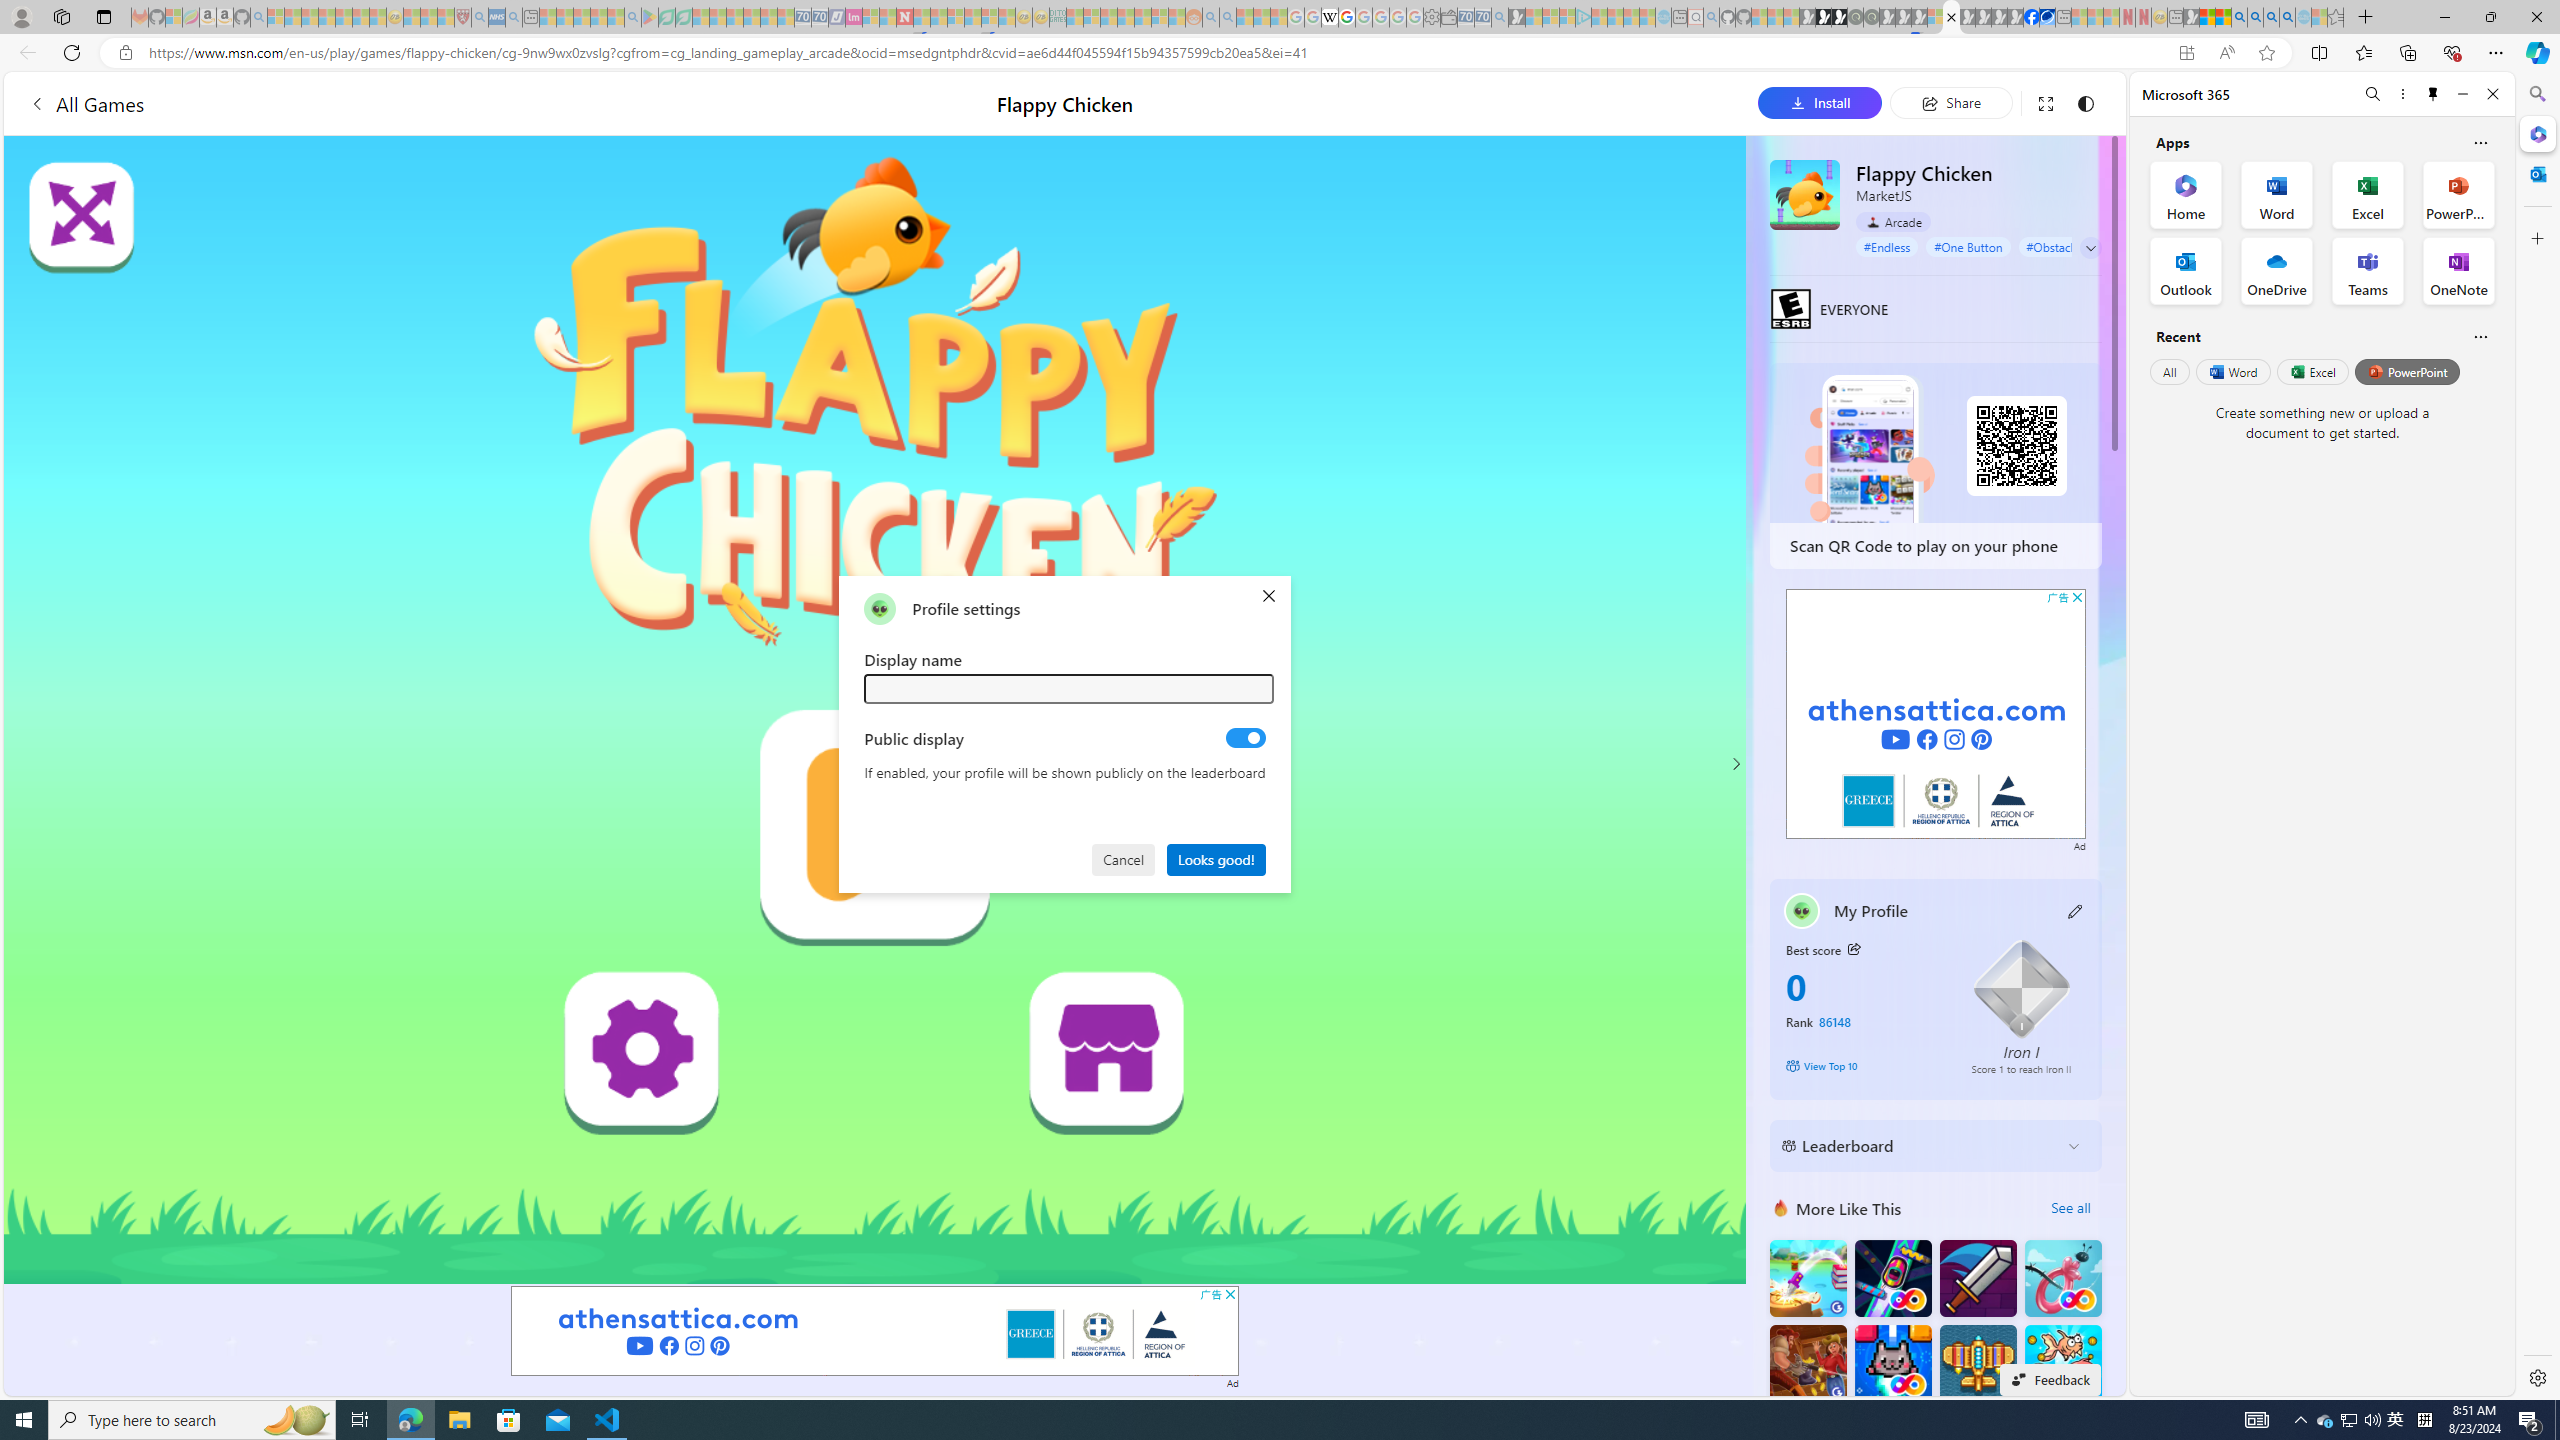 The image size is (2560, 1440). Describe the element at coordinates (1058, 17) in the screenshot. I see `DITOGAMES AG Imprint - Sleeping` at that location.